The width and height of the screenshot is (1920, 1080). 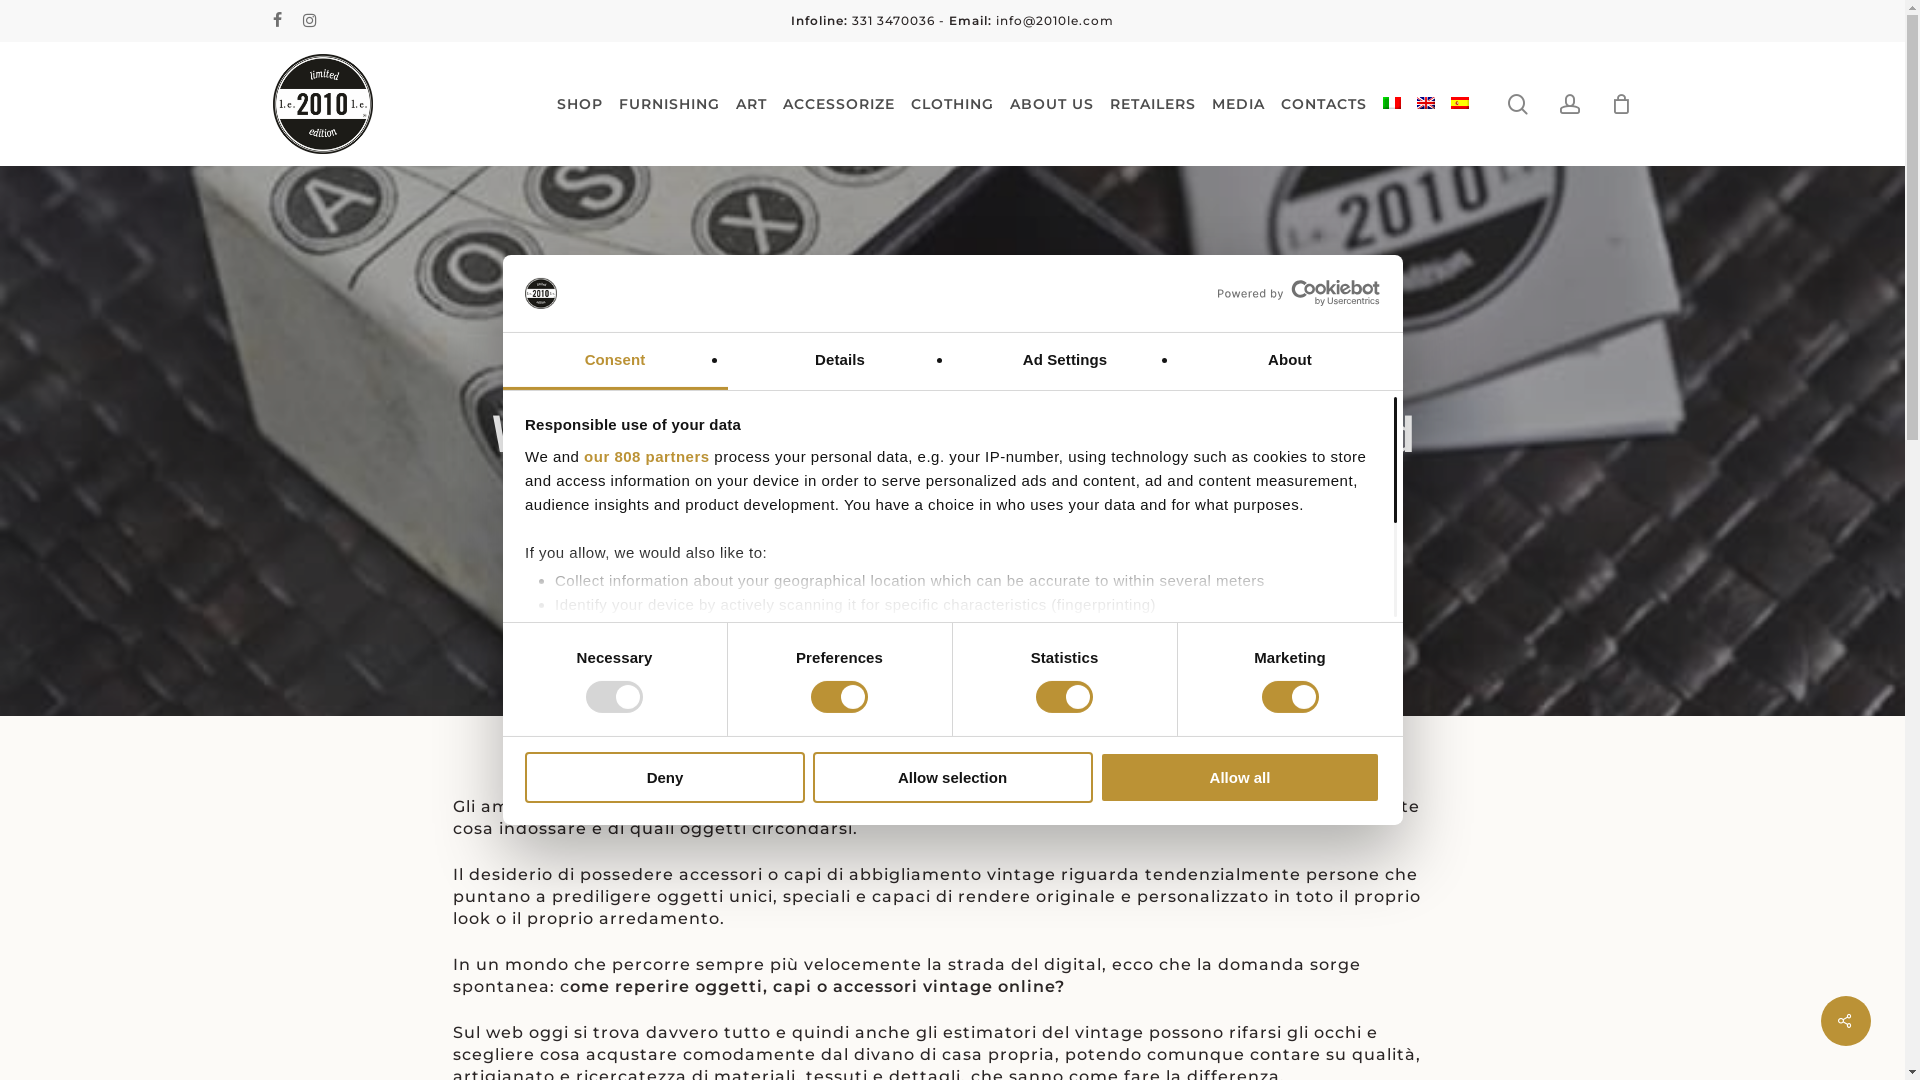 What do you see at coordinates (579, 104) in the screenshot?
I see `SHOP` at bounding box center [579, 104].